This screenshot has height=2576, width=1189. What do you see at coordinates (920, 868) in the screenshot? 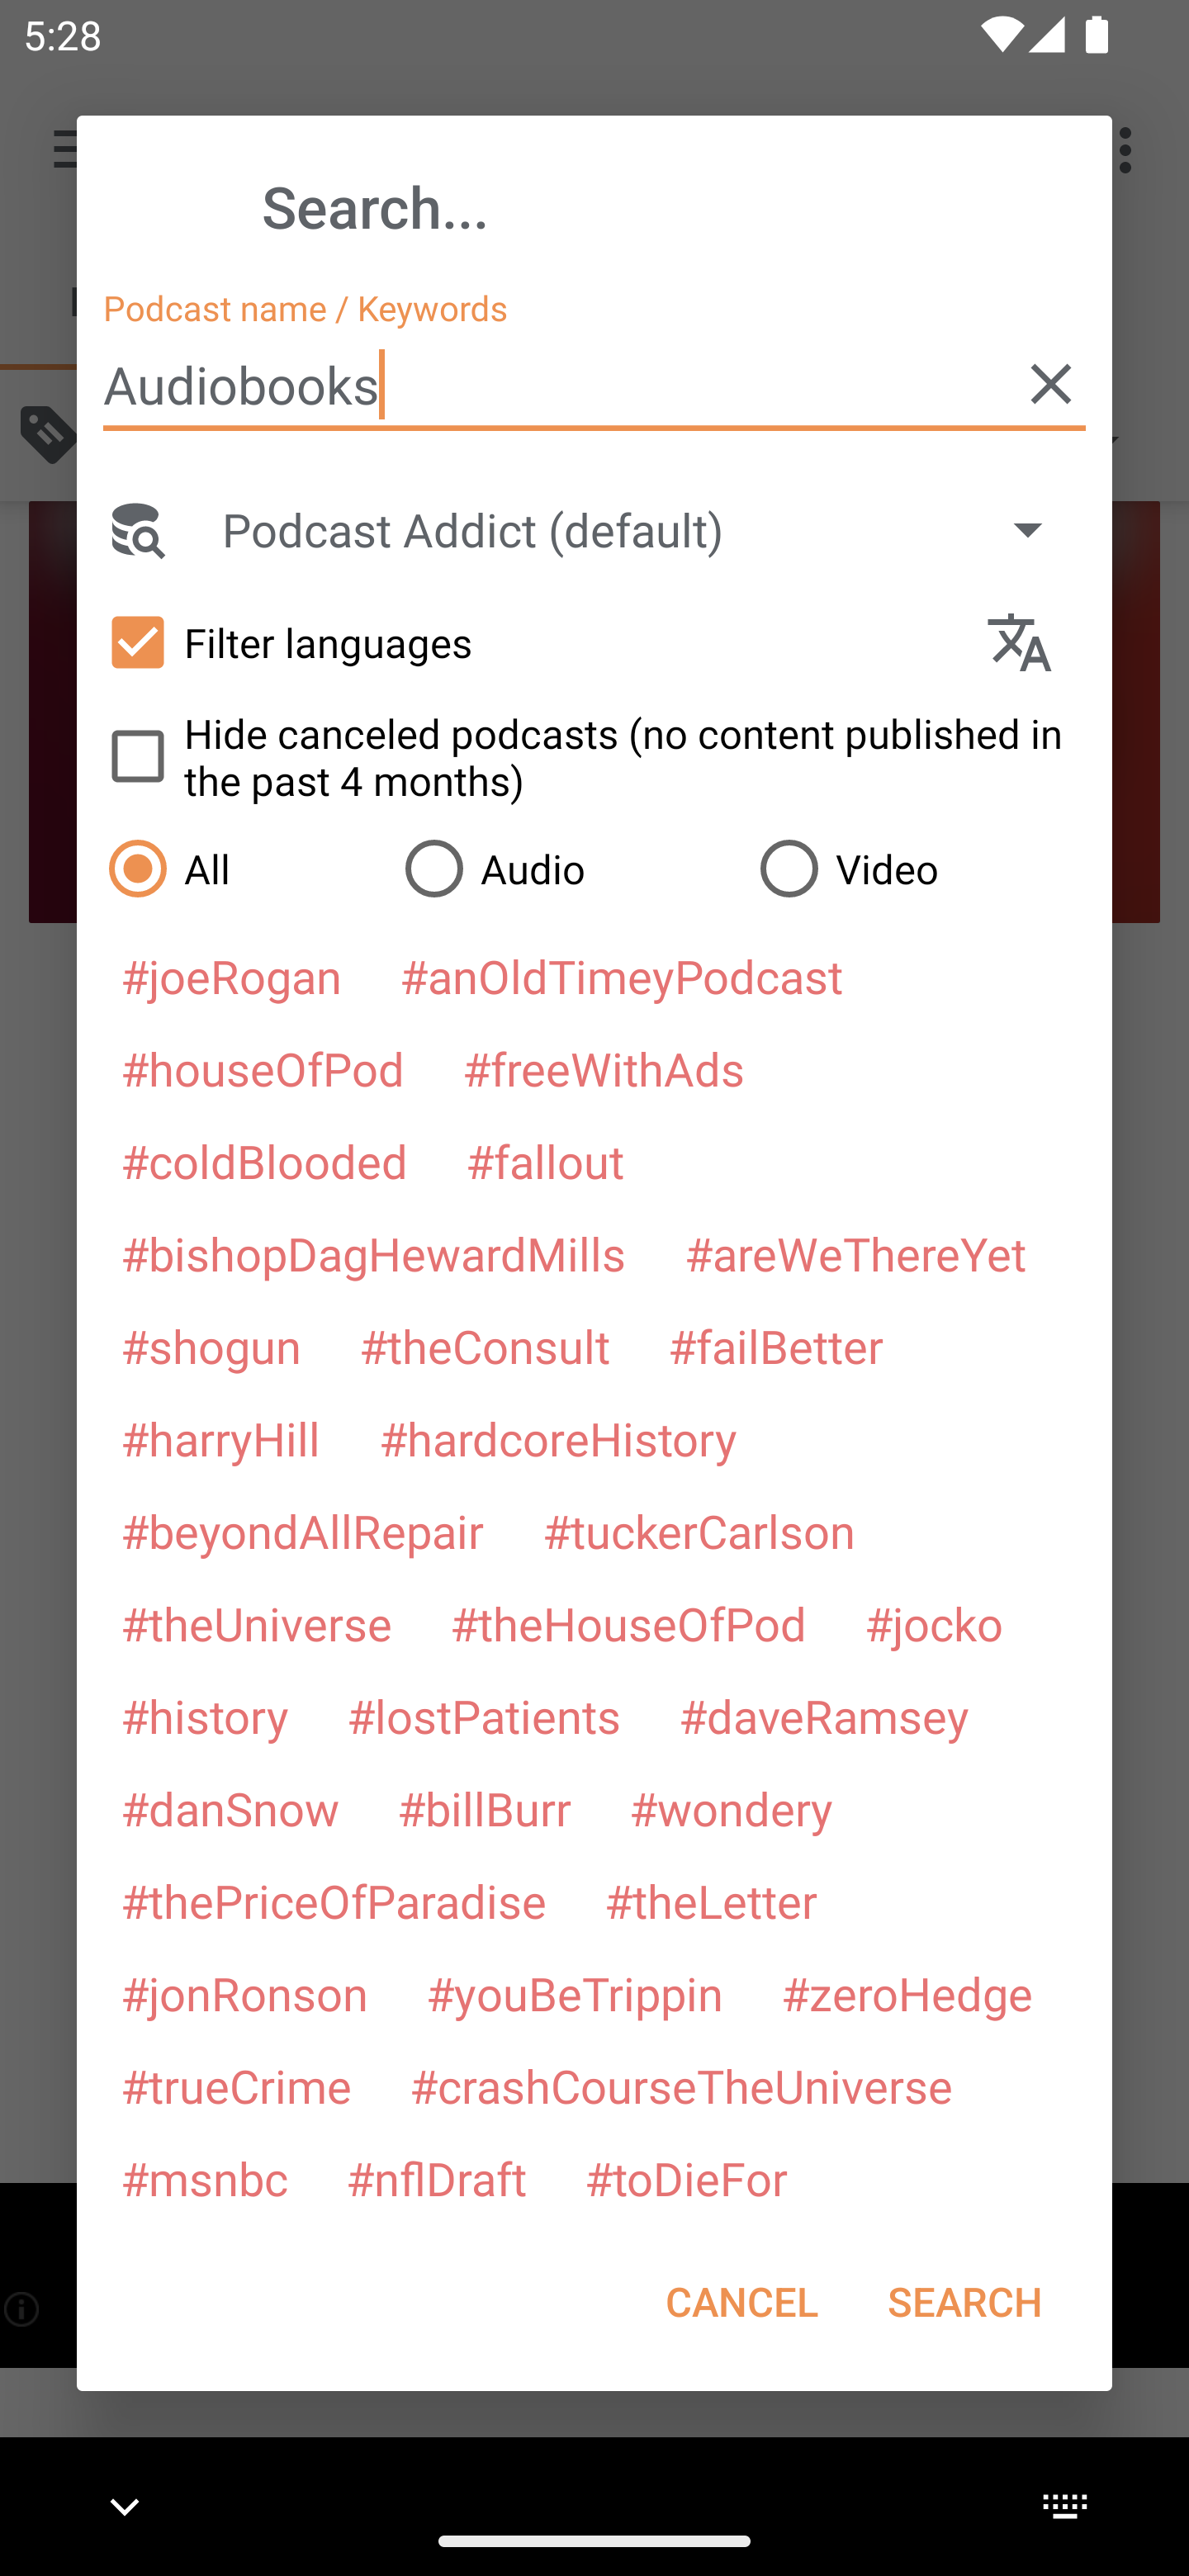
I see `Video` at bounding box center [920, 868].